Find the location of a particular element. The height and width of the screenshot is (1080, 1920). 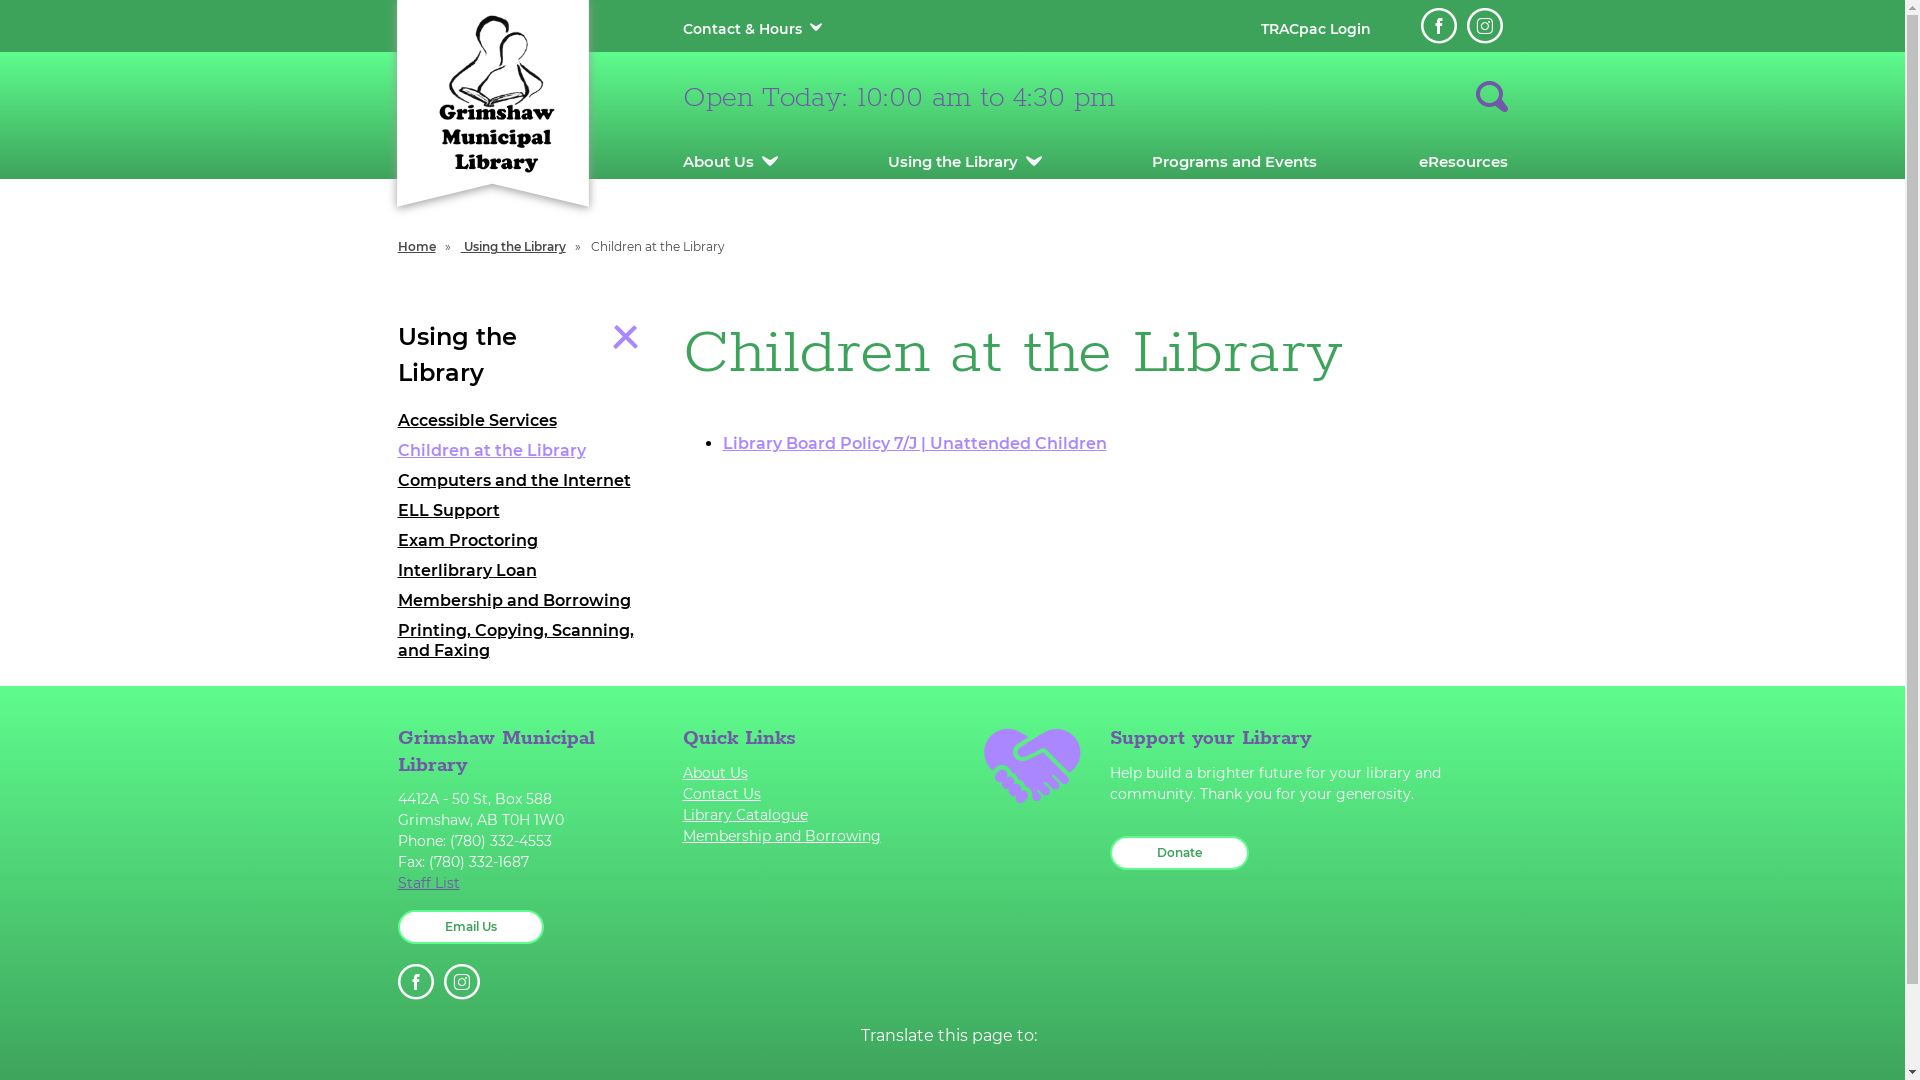

Interlibrary Loan is located at coordinates (526, 571).